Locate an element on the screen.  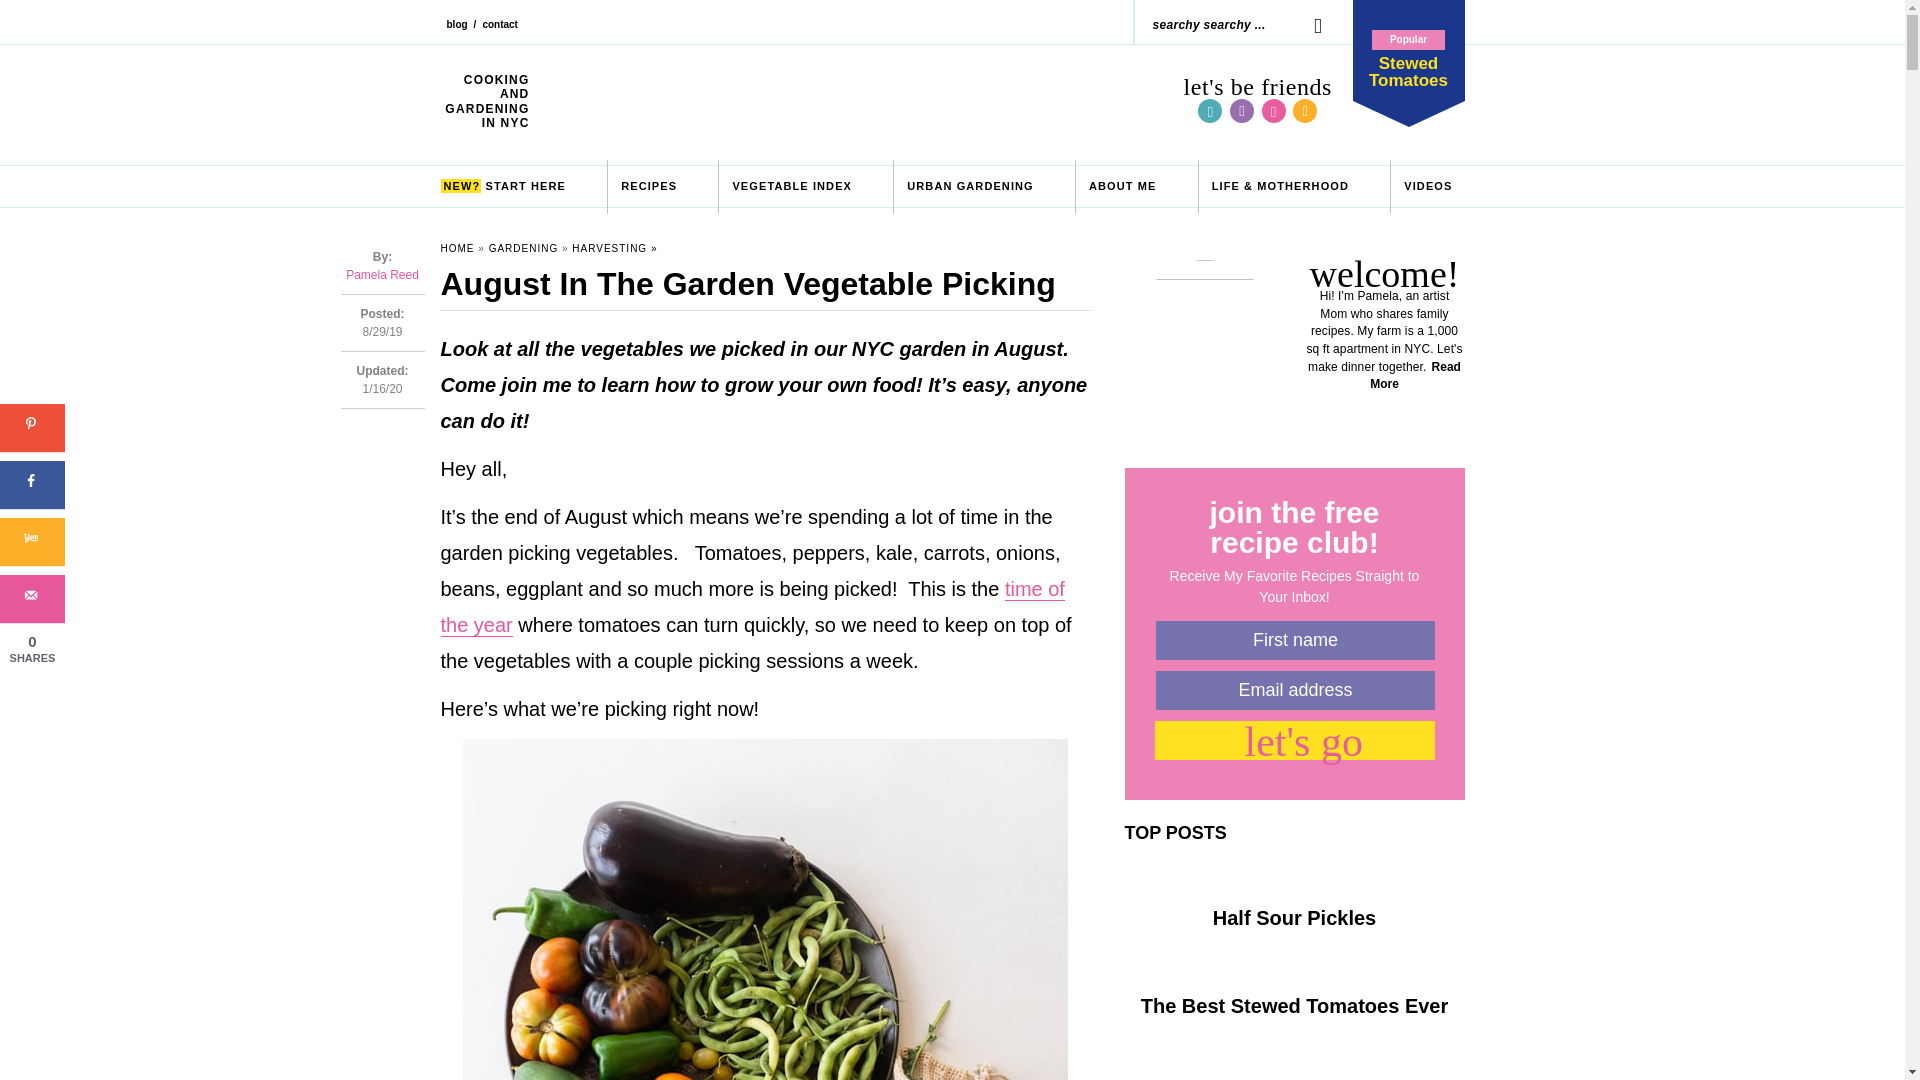
Search is located at coordinates (1308, 24).